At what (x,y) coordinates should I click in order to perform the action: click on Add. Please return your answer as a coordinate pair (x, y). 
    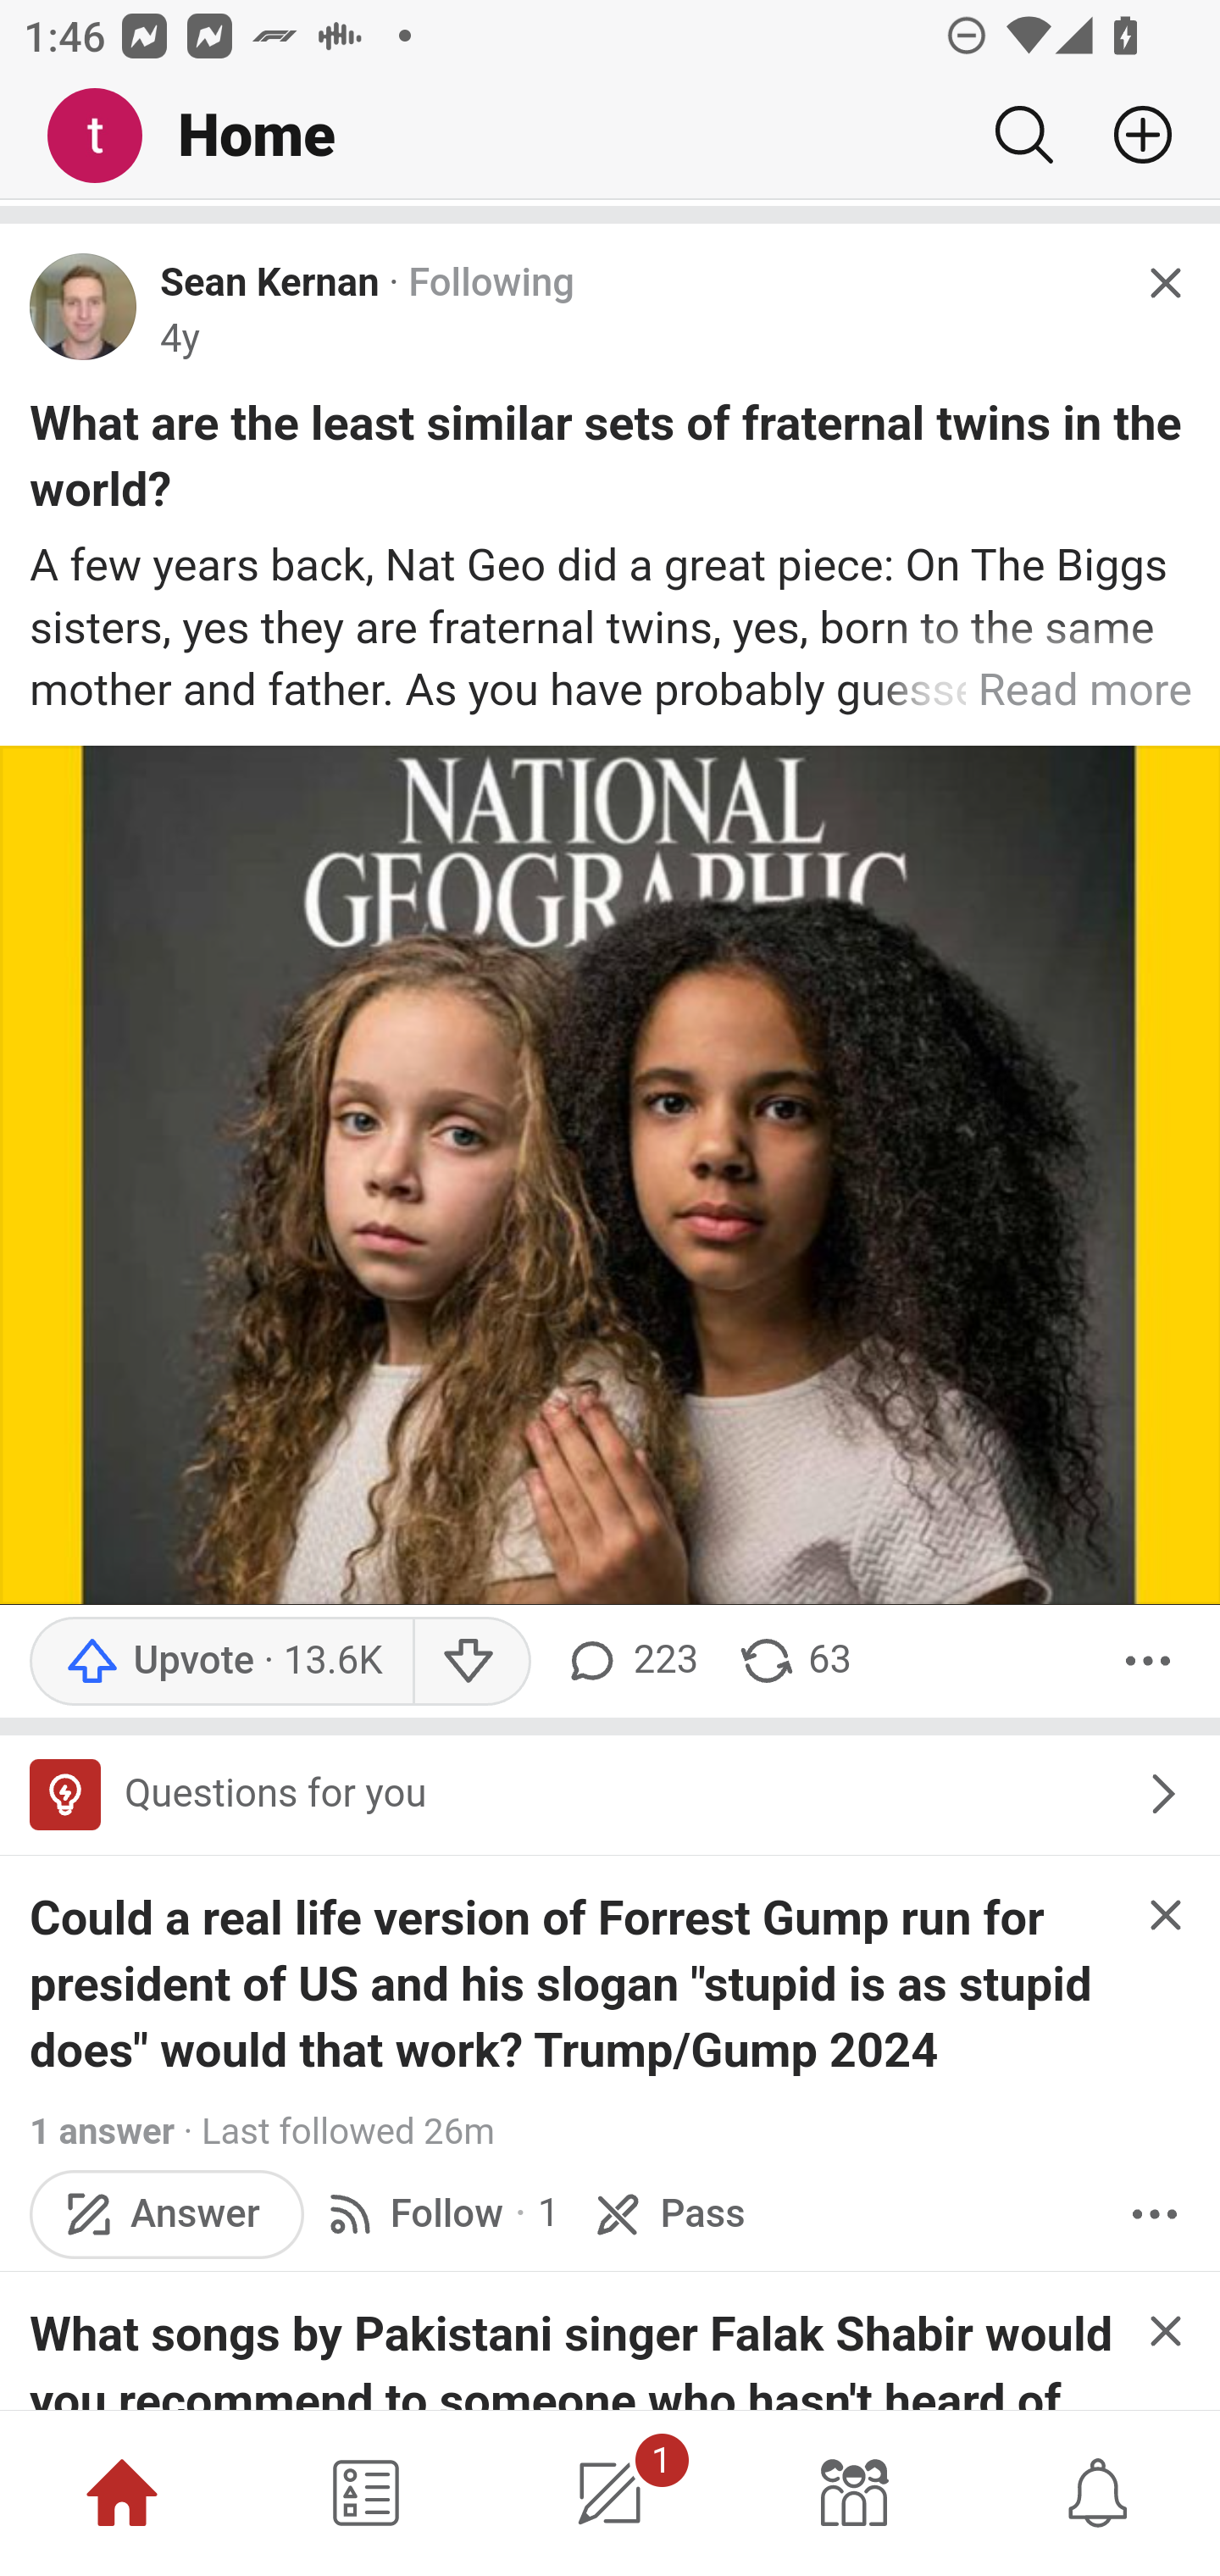
    Looking at the image, I should click on (1130, 135).